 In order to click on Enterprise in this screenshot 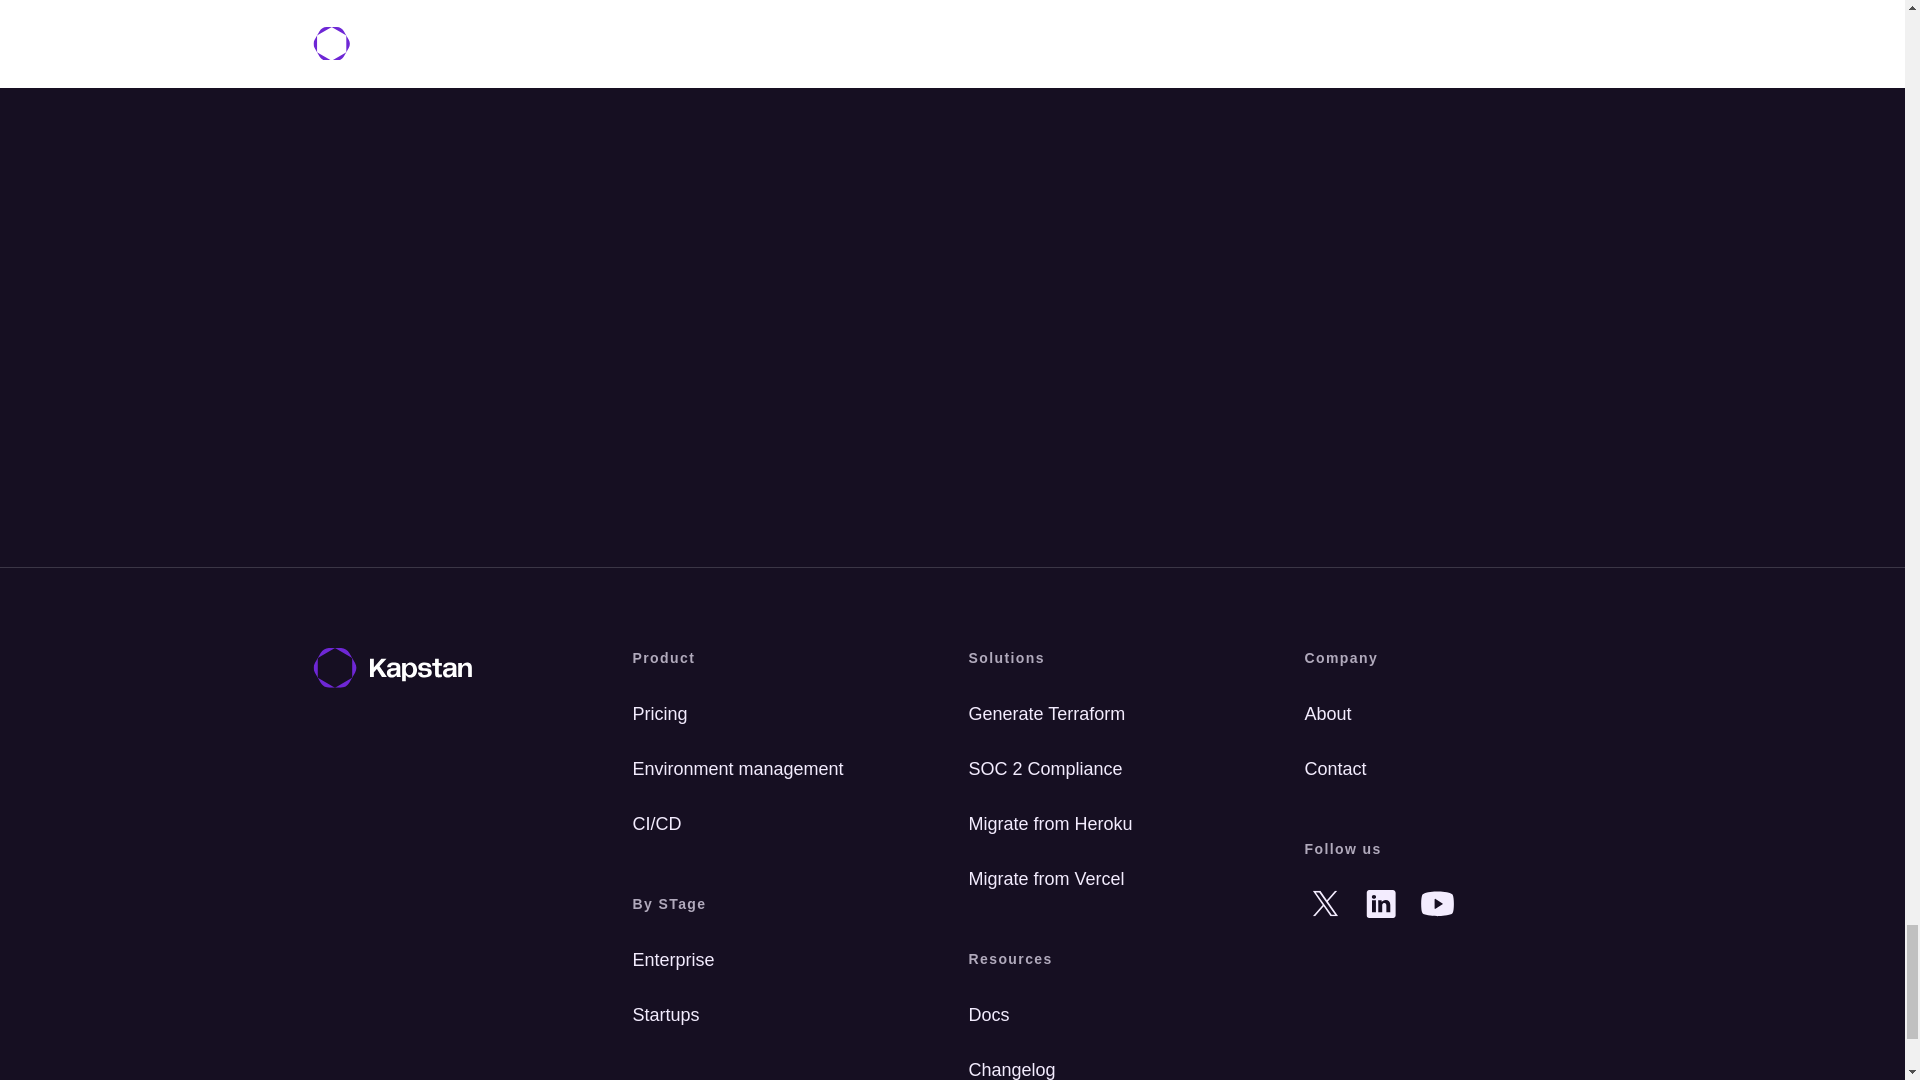, I will do `click(775, 960)`.